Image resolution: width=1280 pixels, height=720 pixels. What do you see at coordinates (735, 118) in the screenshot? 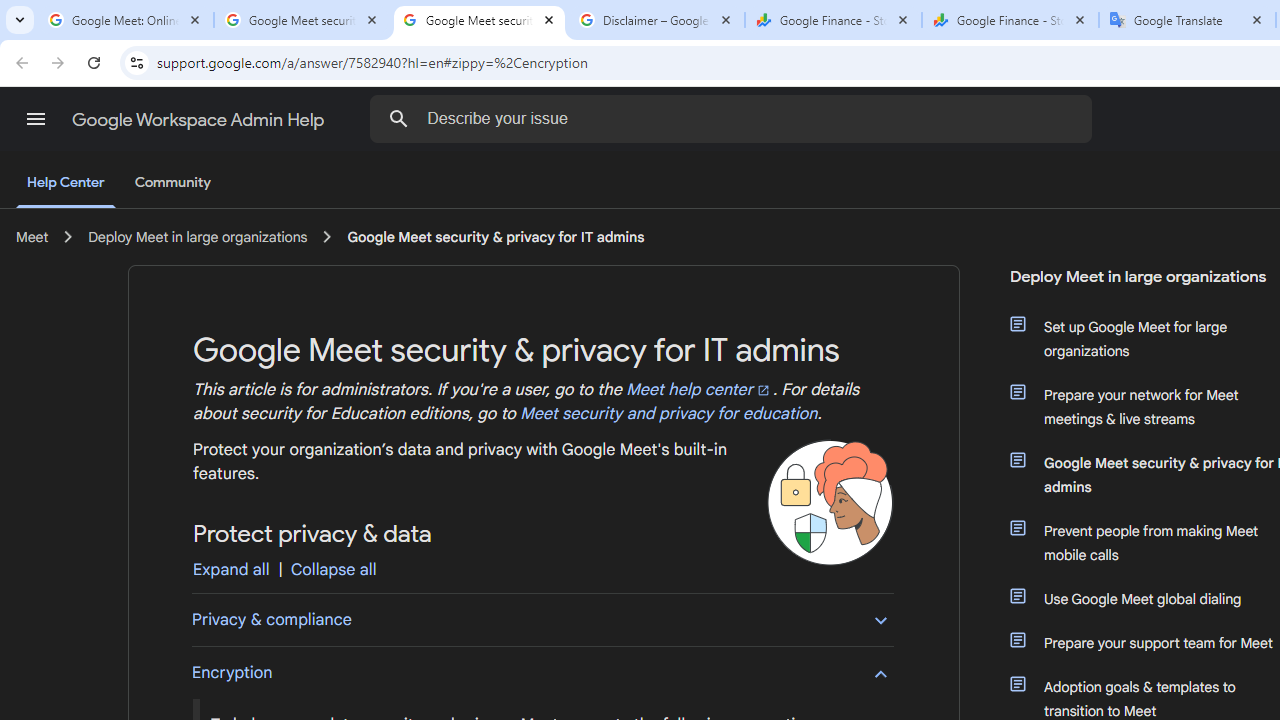
I see `Describe your issue` at bounding box center [735, 118].